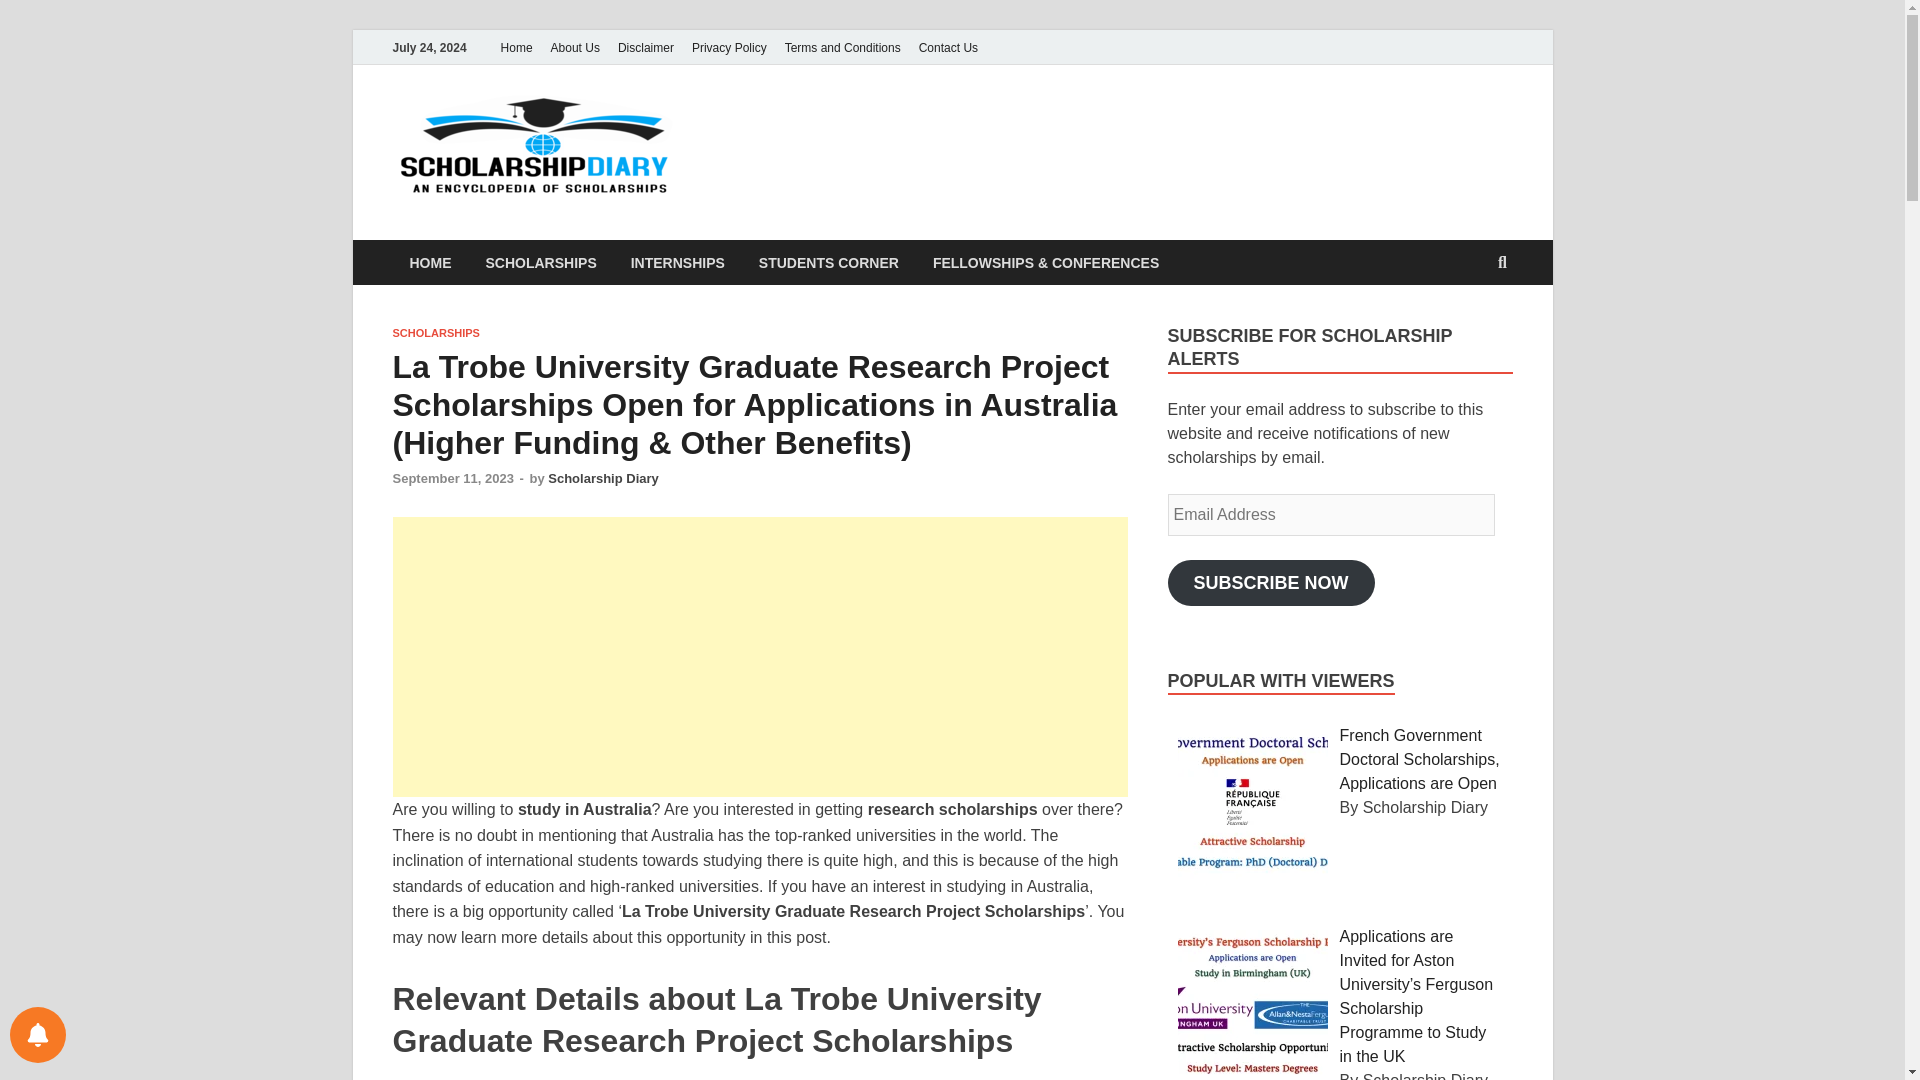 Image resolution: width=1920 pixels, height=1080 pixels. What do you see at coordinates (729, 47) in the screenshot?
I see `Privacy Policy` at bounding box center [729, 47].